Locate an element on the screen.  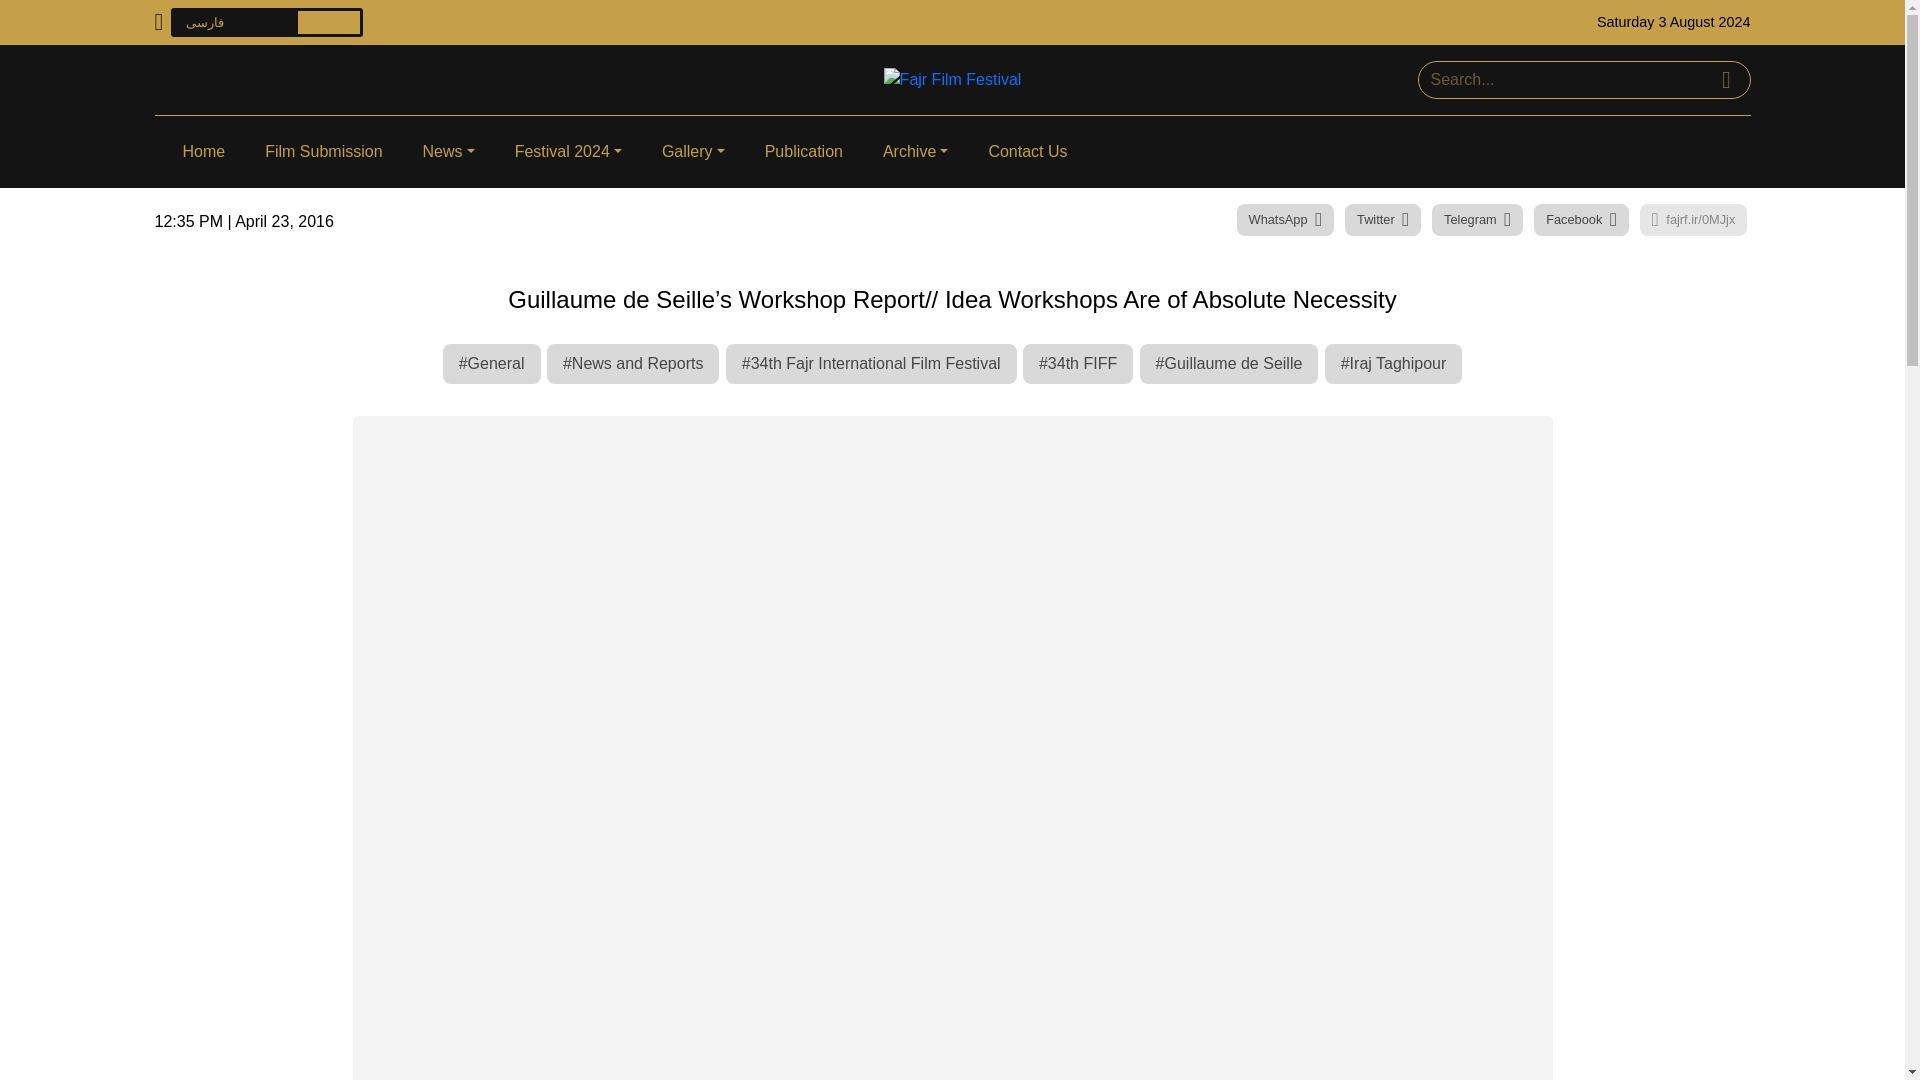
Guillaume de Seille is located at coordinates (1230, 364).